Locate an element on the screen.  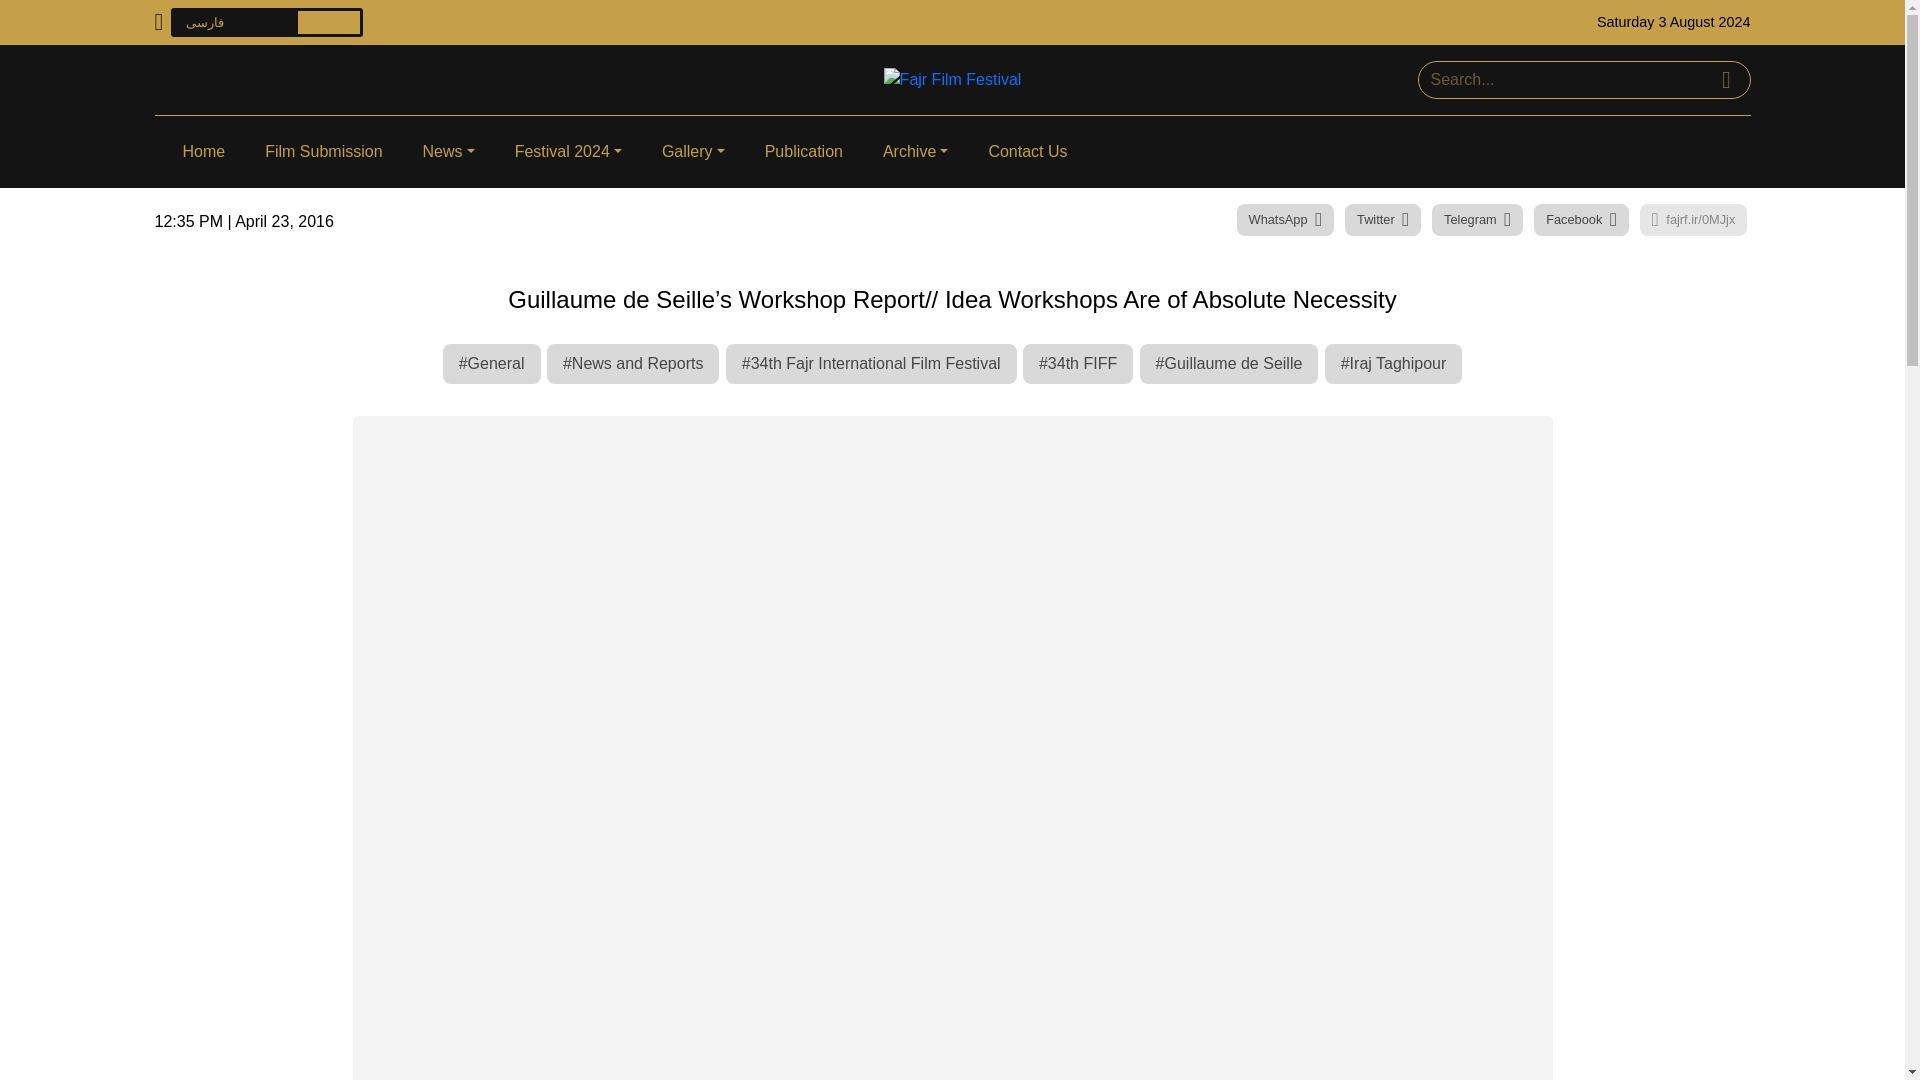
Guillaume de Seille is located at coordinates (1230, 364).